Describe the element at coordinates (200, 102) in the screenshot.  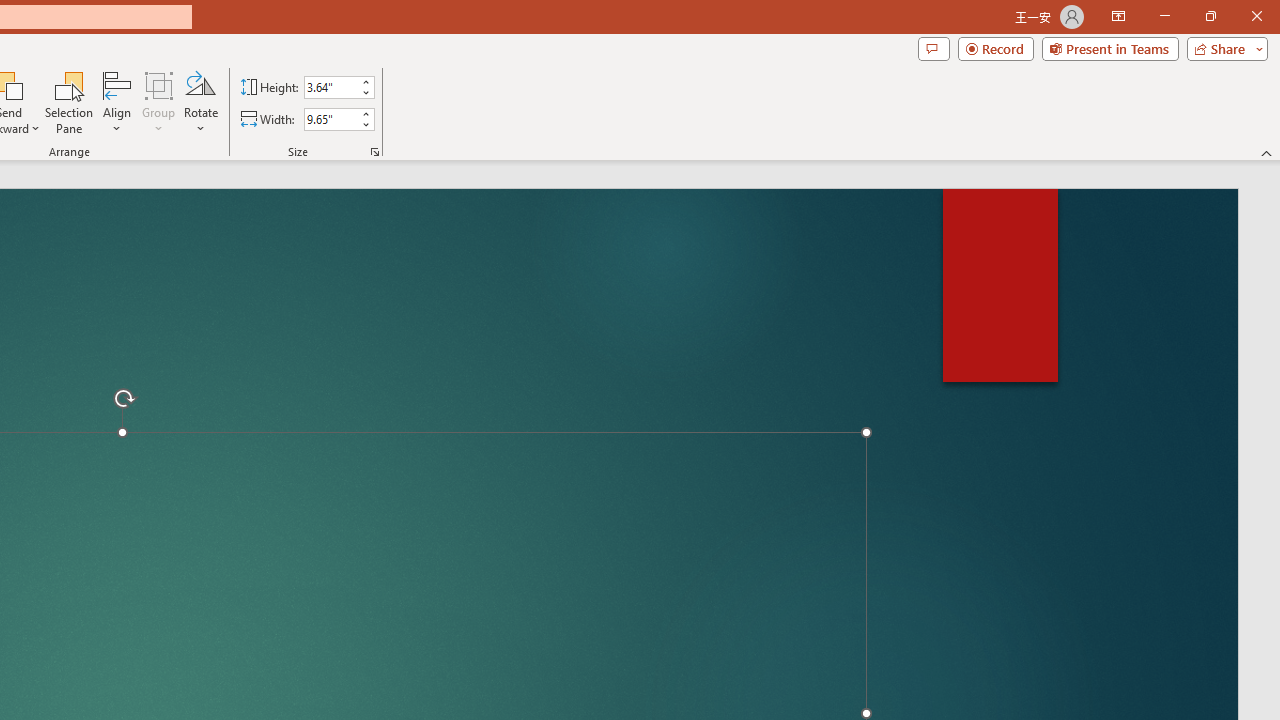
I see `Rotate` at that location.